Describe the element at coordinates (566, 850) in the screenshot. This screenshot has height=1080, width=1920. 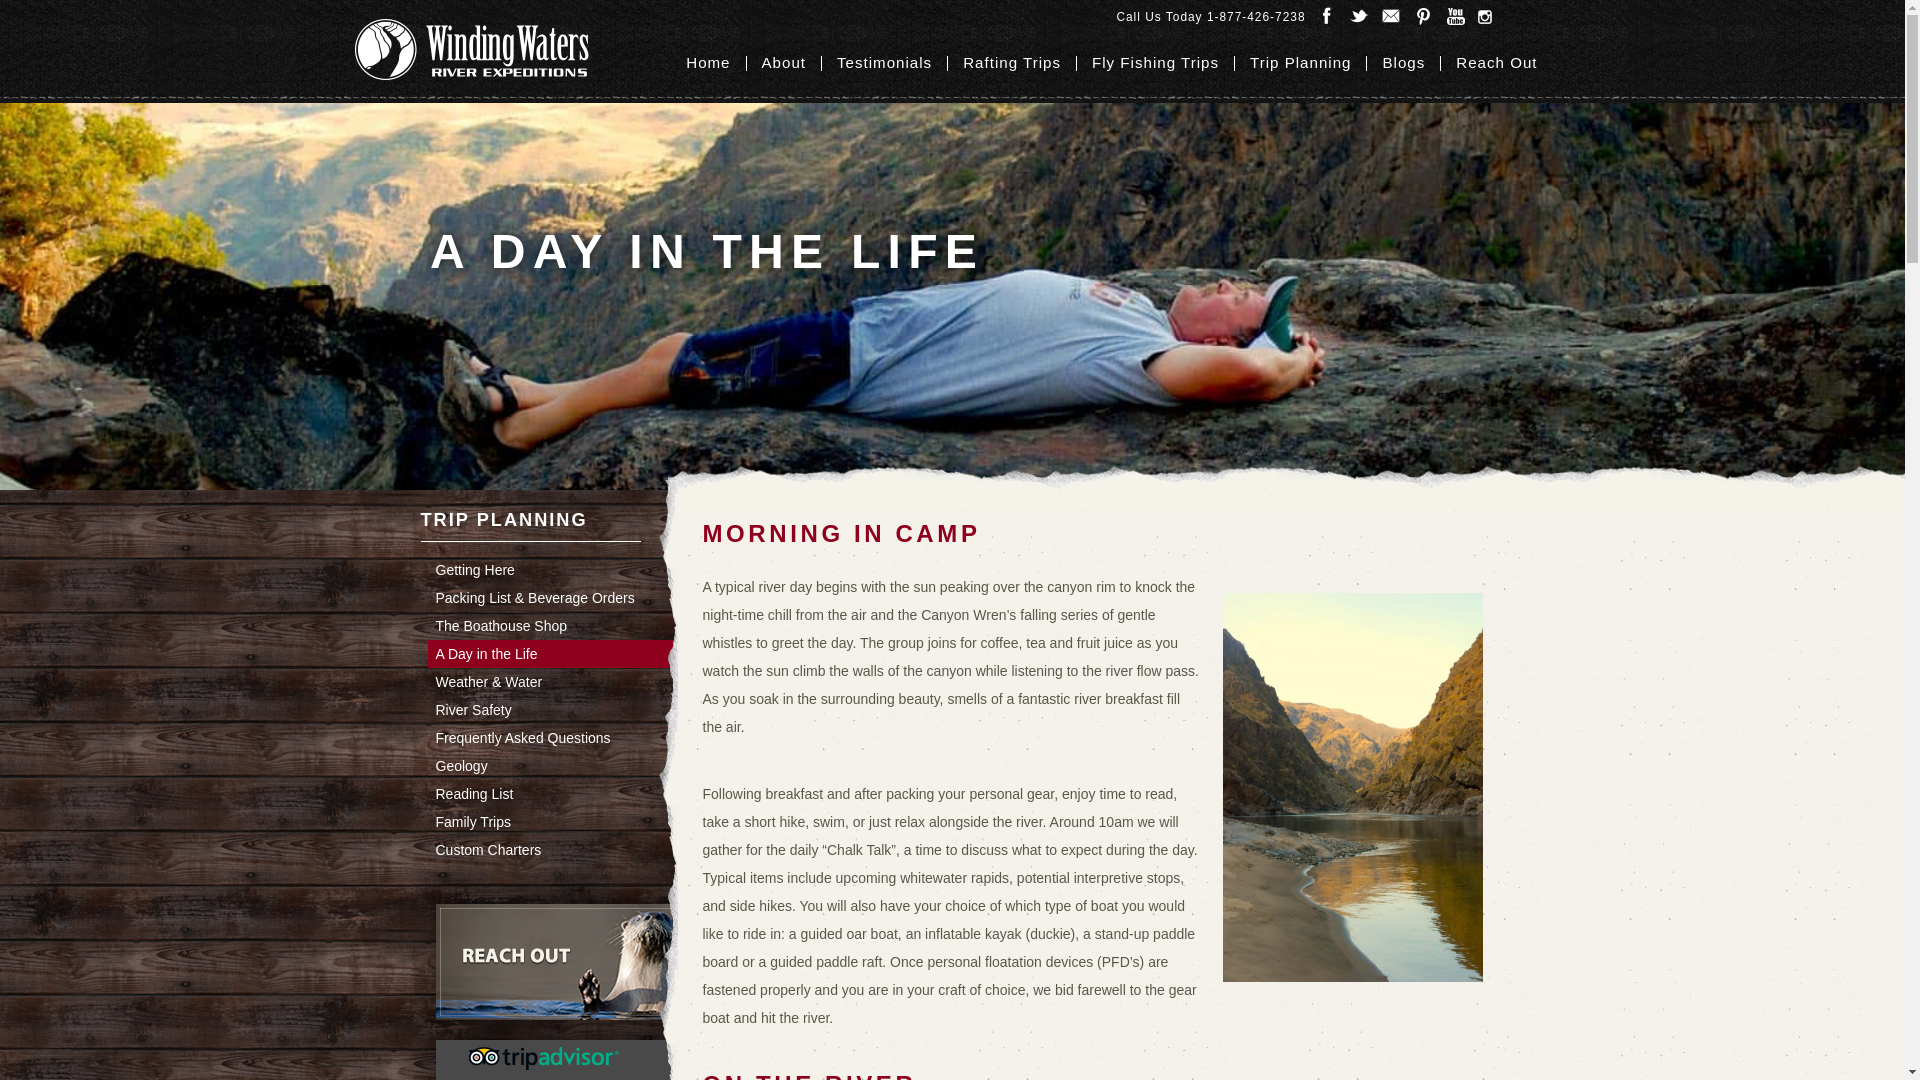
I see `Custom Charters` at that location.